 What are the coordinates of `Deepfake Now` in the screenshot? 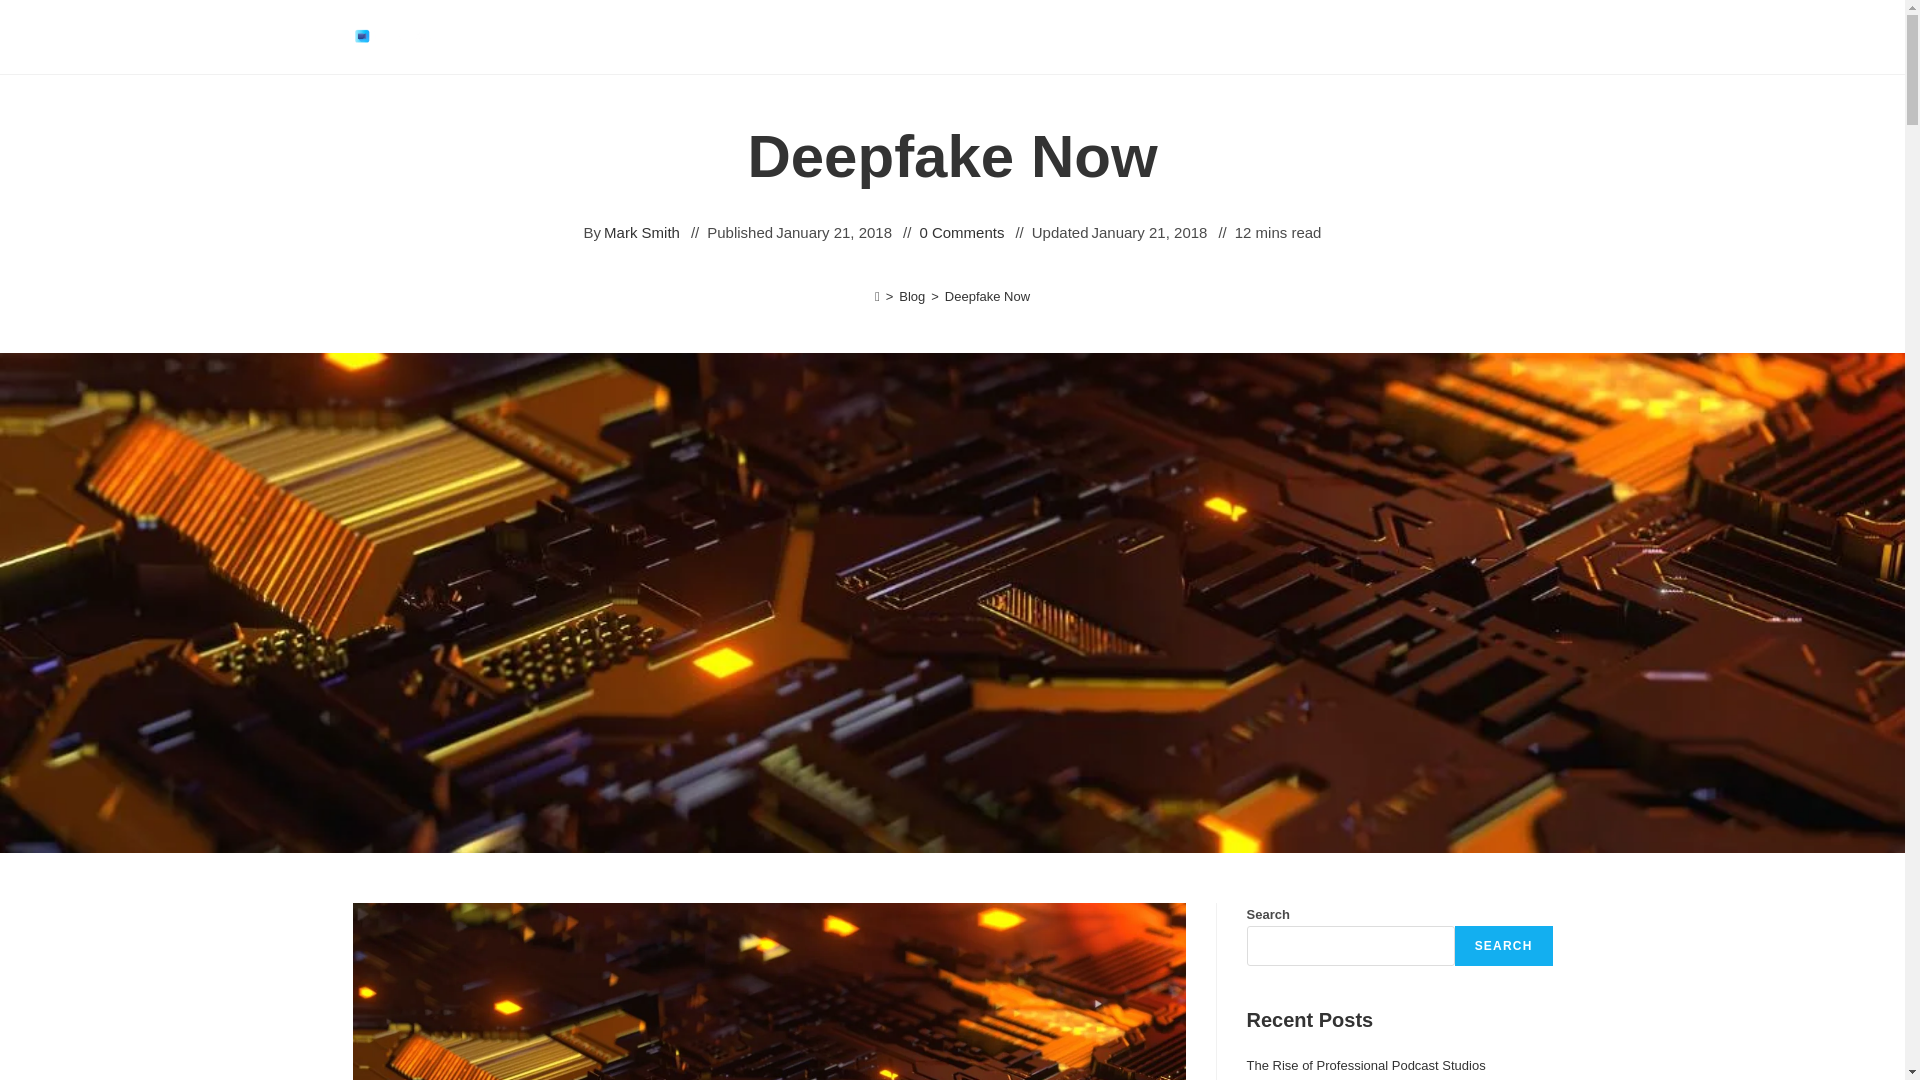 It's located at (986, 296).